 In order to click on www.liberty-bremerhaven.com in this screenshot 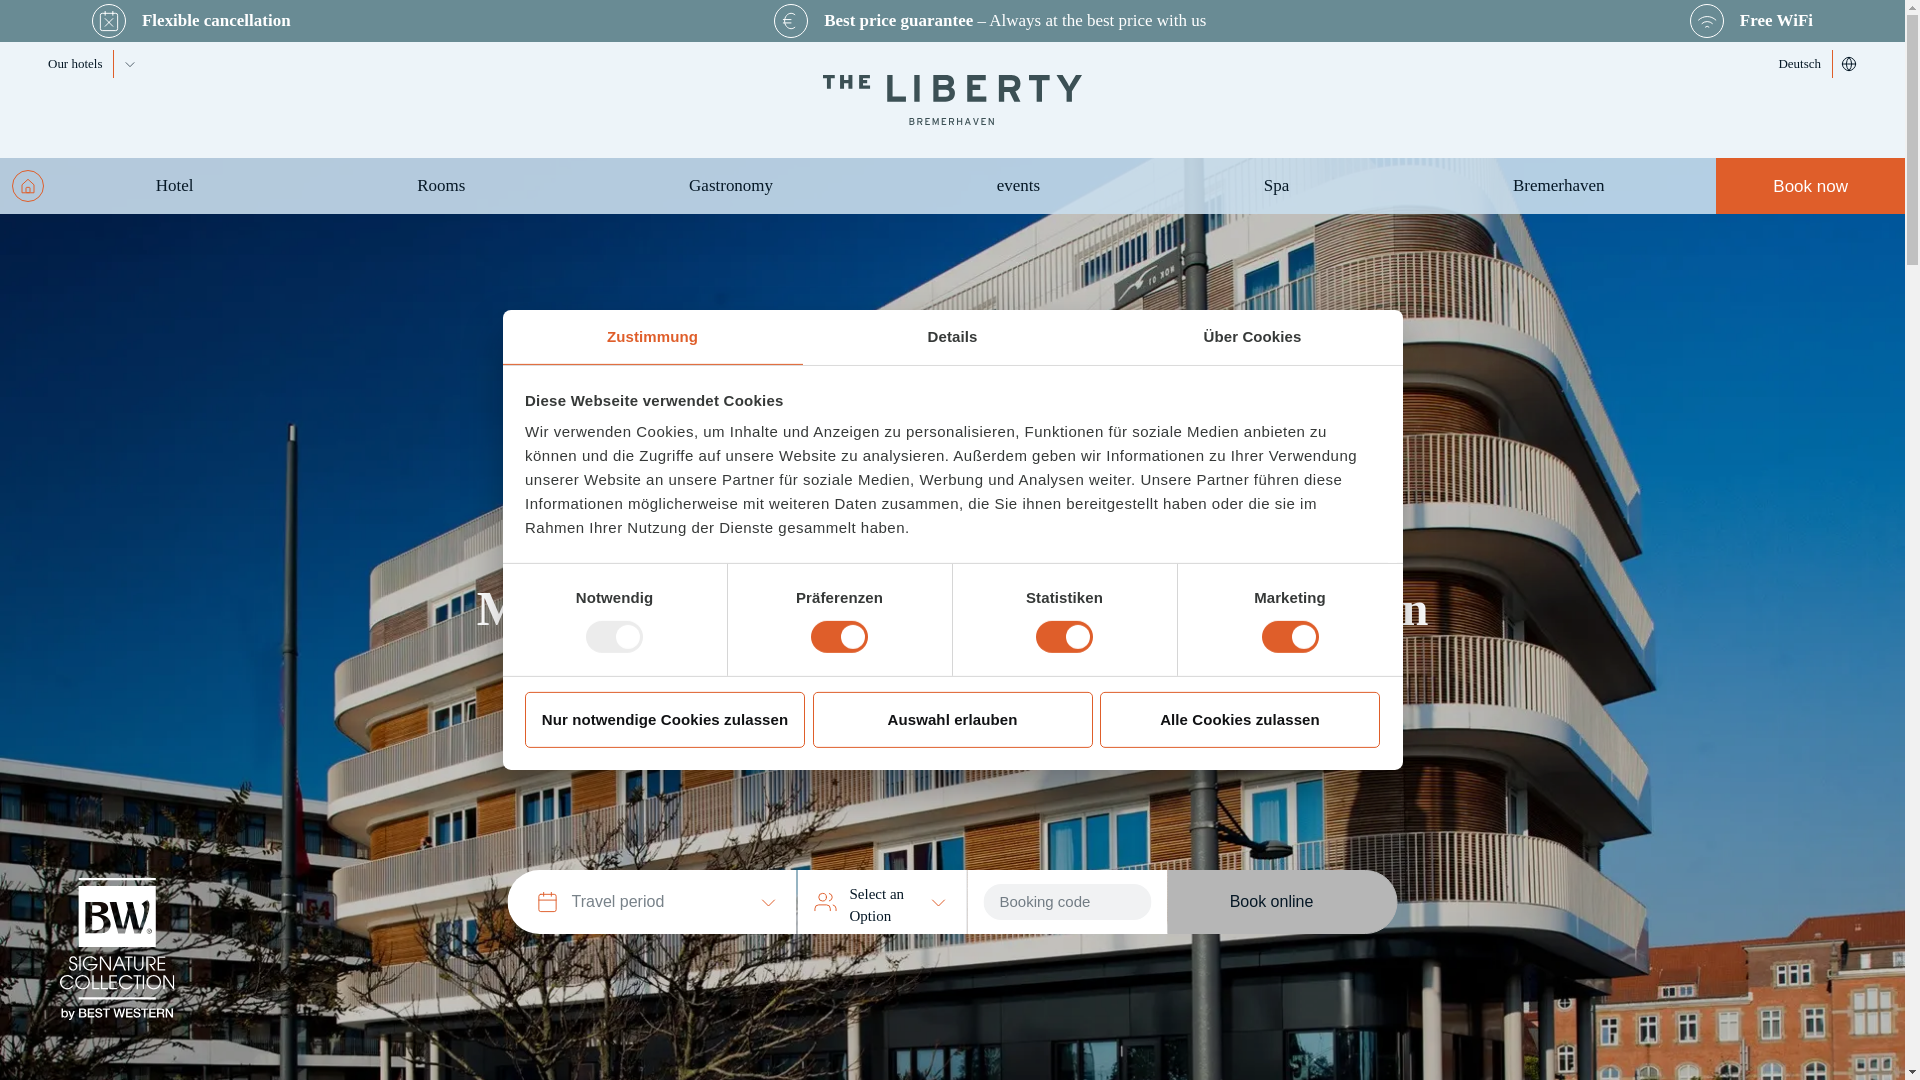, I will do `click(28, 185)`.